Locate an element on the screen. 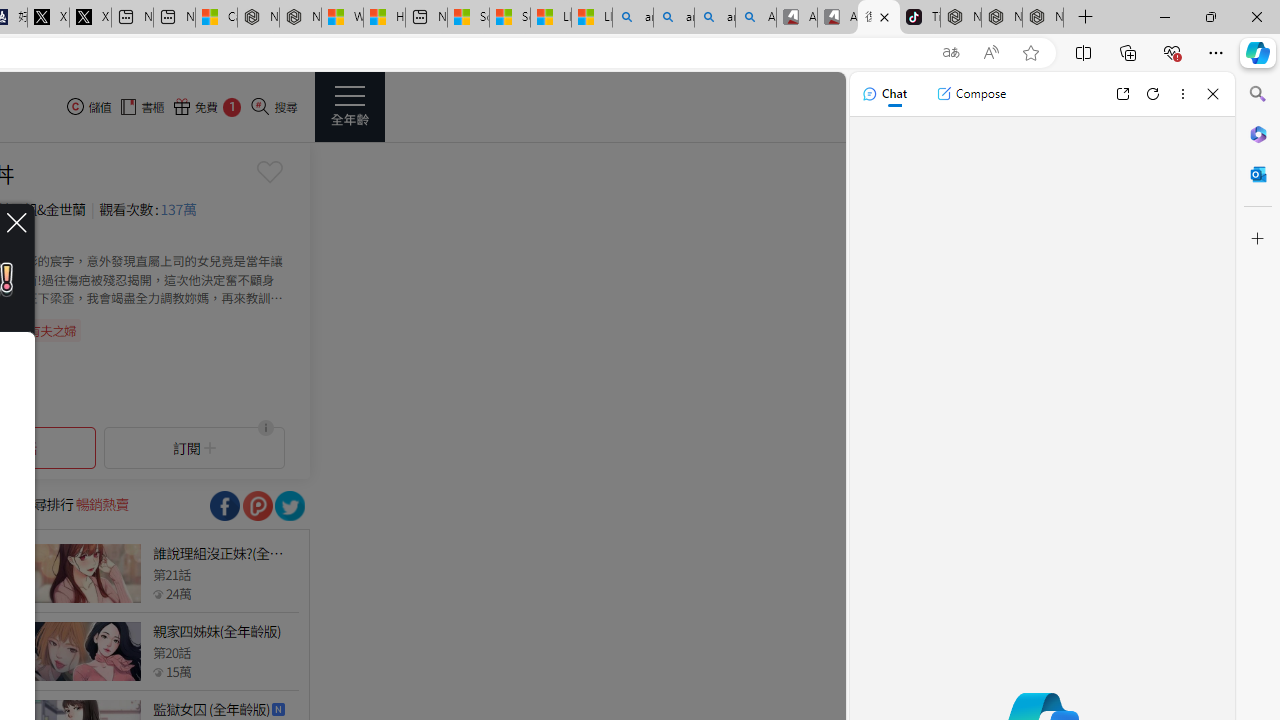 This screenshot has height=720, width=1280. amazon - Search Images is located at coordinates (714, 18).